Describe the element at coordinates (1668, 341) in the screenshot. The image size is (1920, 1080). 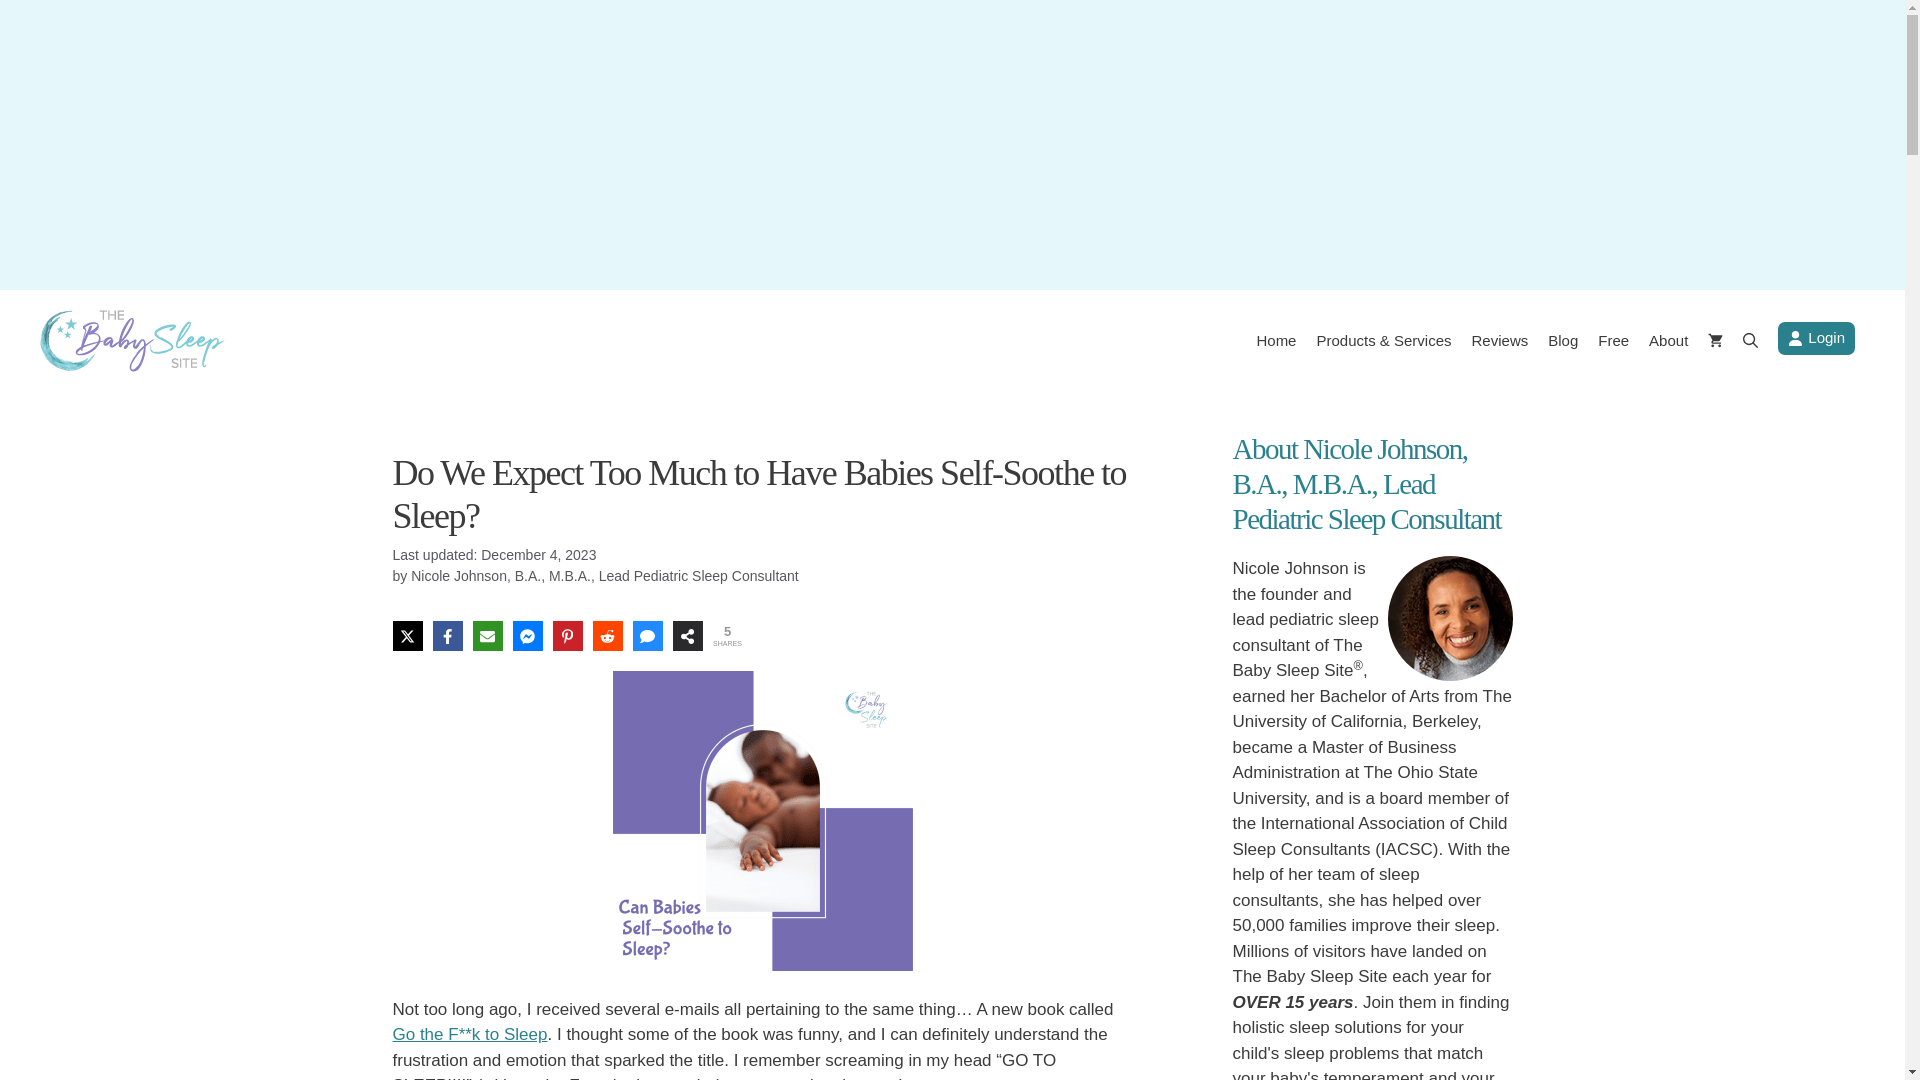
I see `About` at that location.